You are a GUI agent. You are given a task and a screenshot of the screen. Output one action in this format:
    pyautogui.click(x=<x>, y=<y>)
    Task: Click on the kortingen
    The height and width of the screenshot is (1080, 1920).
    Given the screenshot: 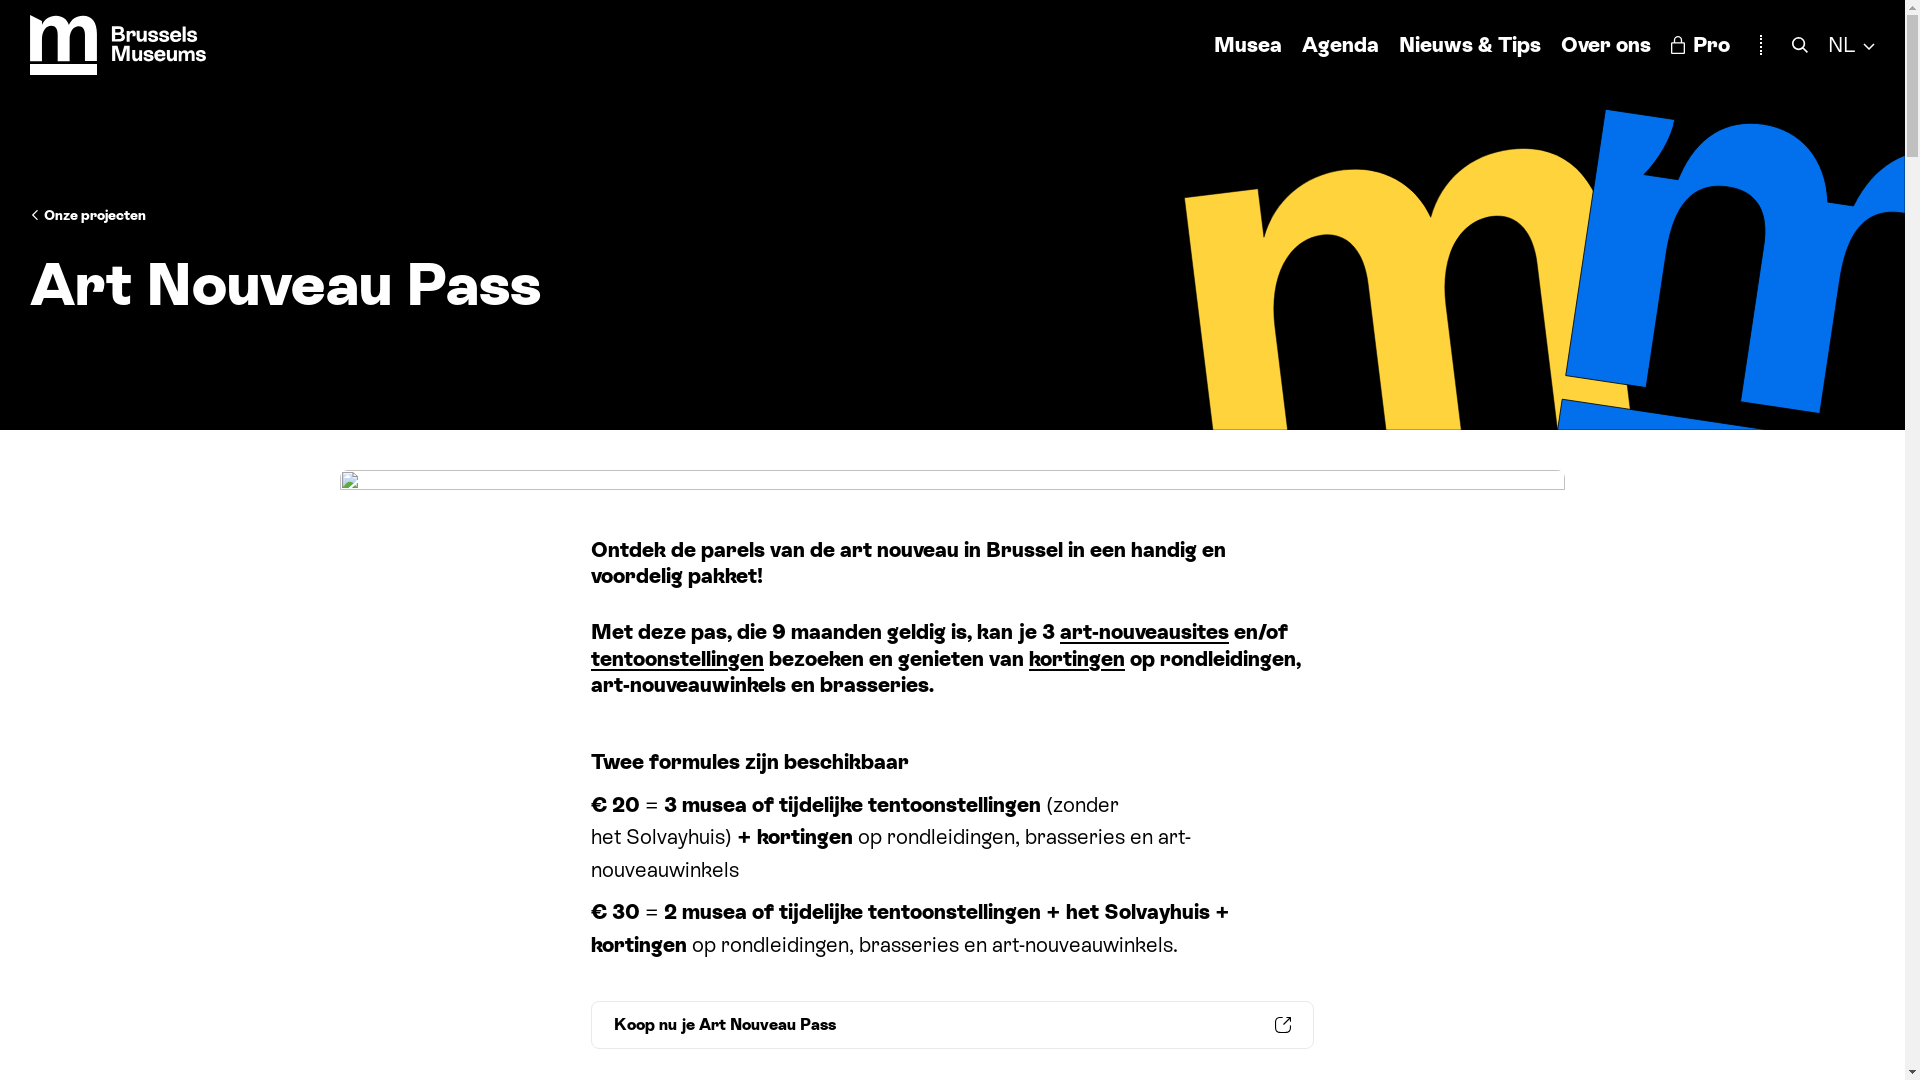 What is the action you would take?
    pyautogui.click(x=1077, y=659)
    